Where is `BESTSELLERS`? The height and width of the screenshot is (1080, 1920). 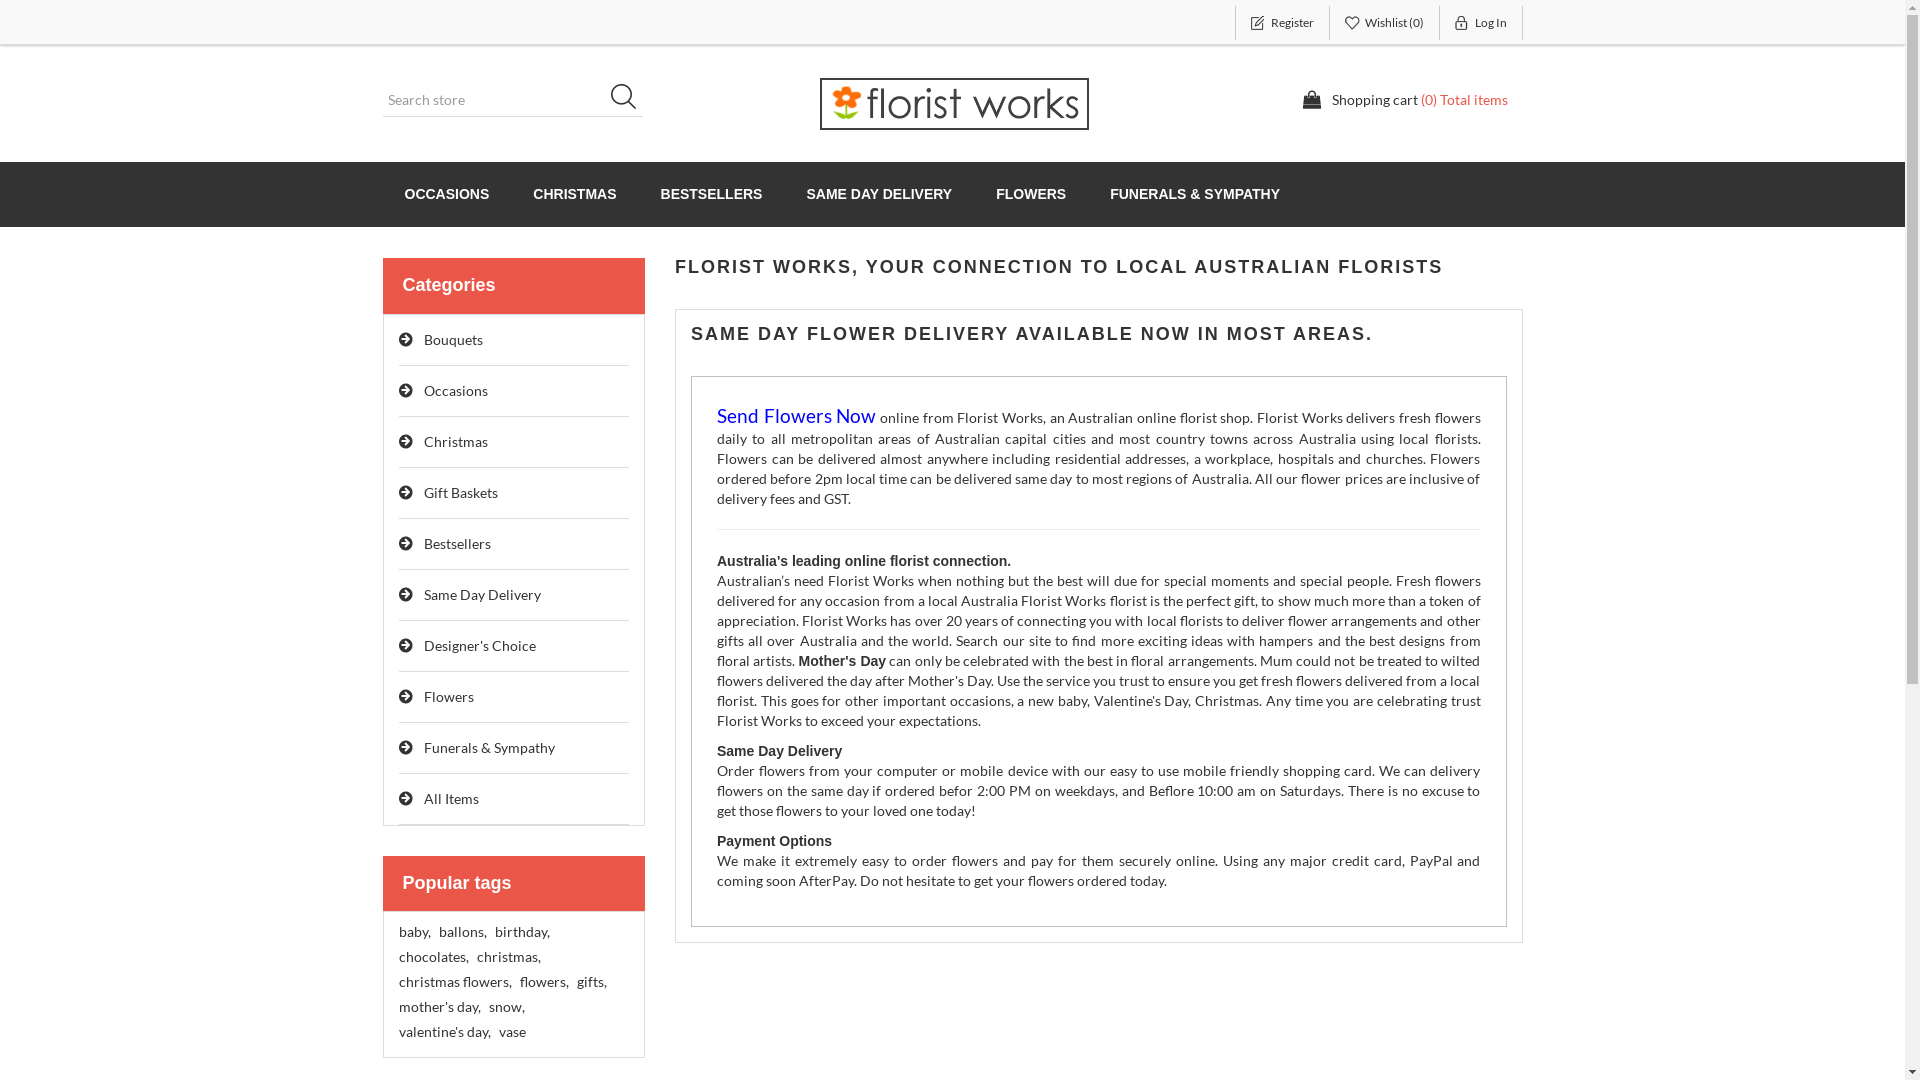
BESTSELLERS is located at coordinates (712, 194).